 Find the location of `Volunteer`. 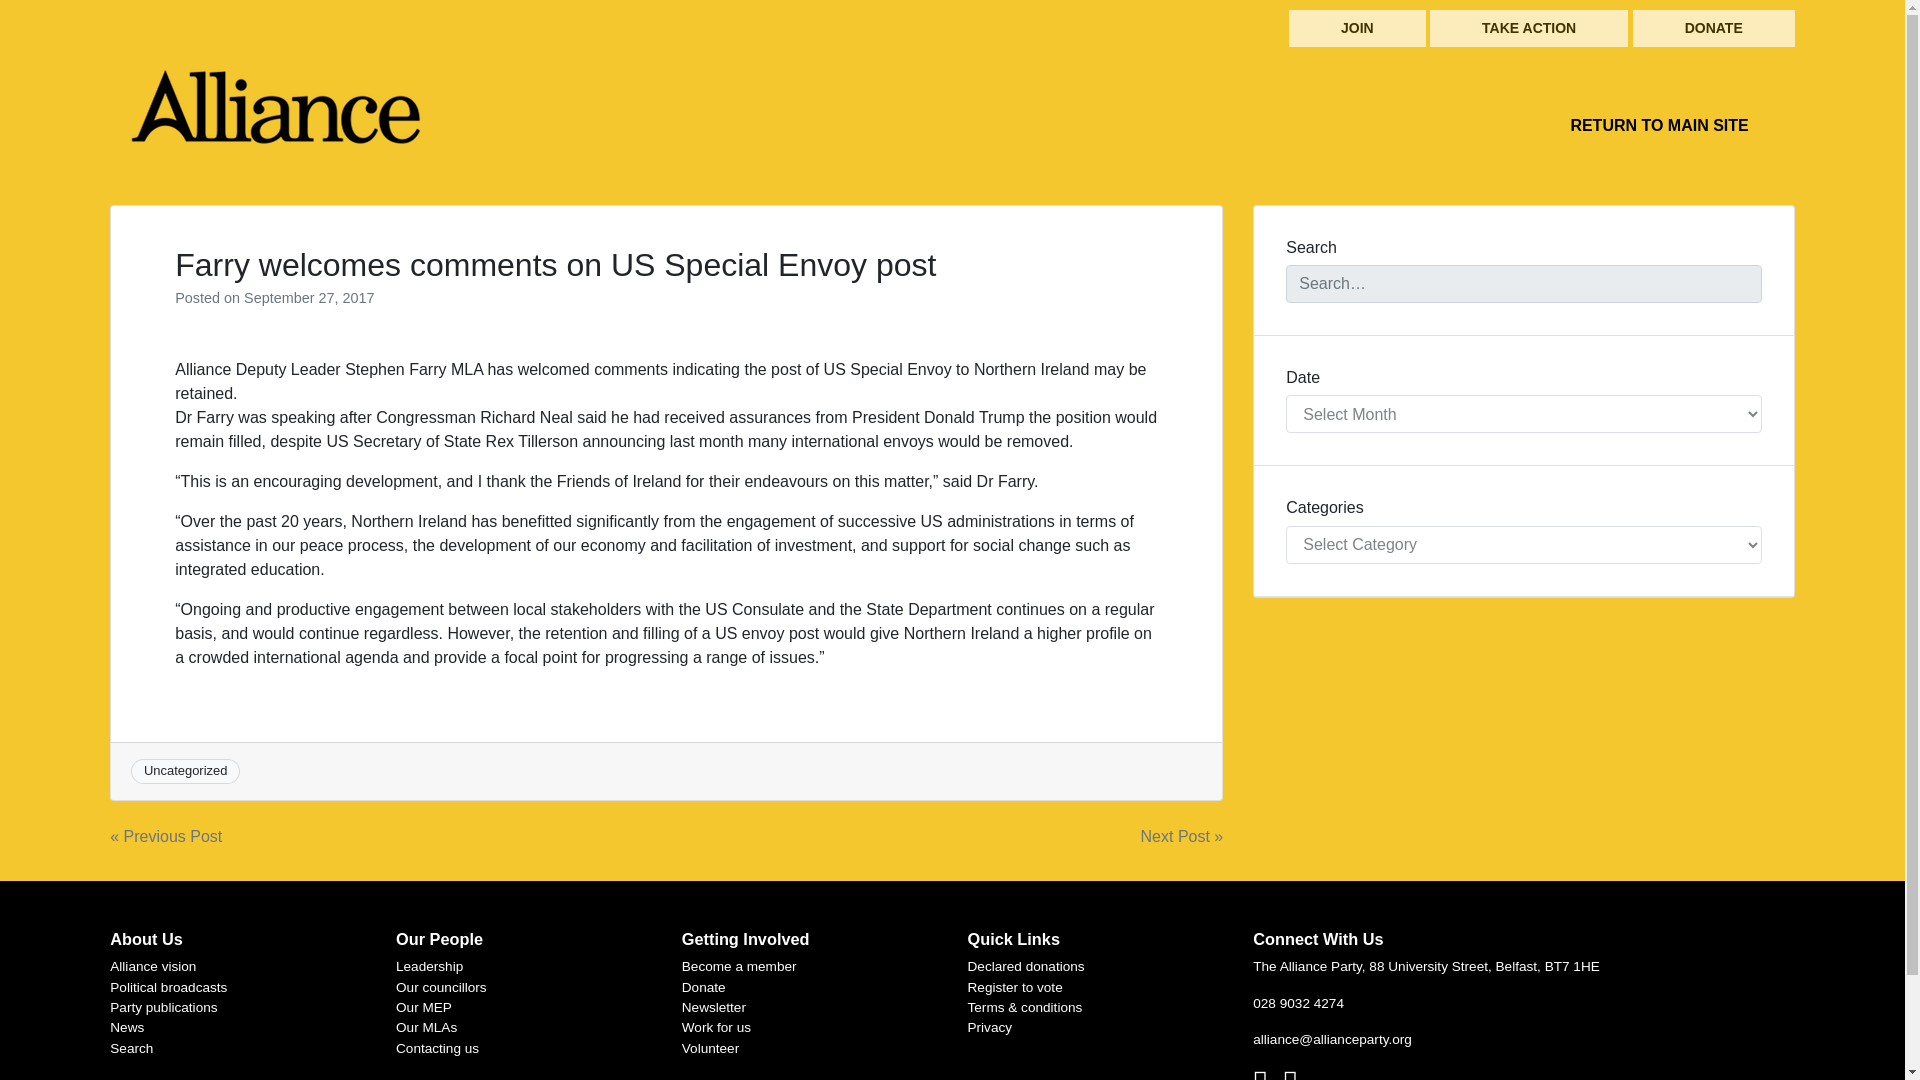

Volunteer is located at coordinates (710, 1048).